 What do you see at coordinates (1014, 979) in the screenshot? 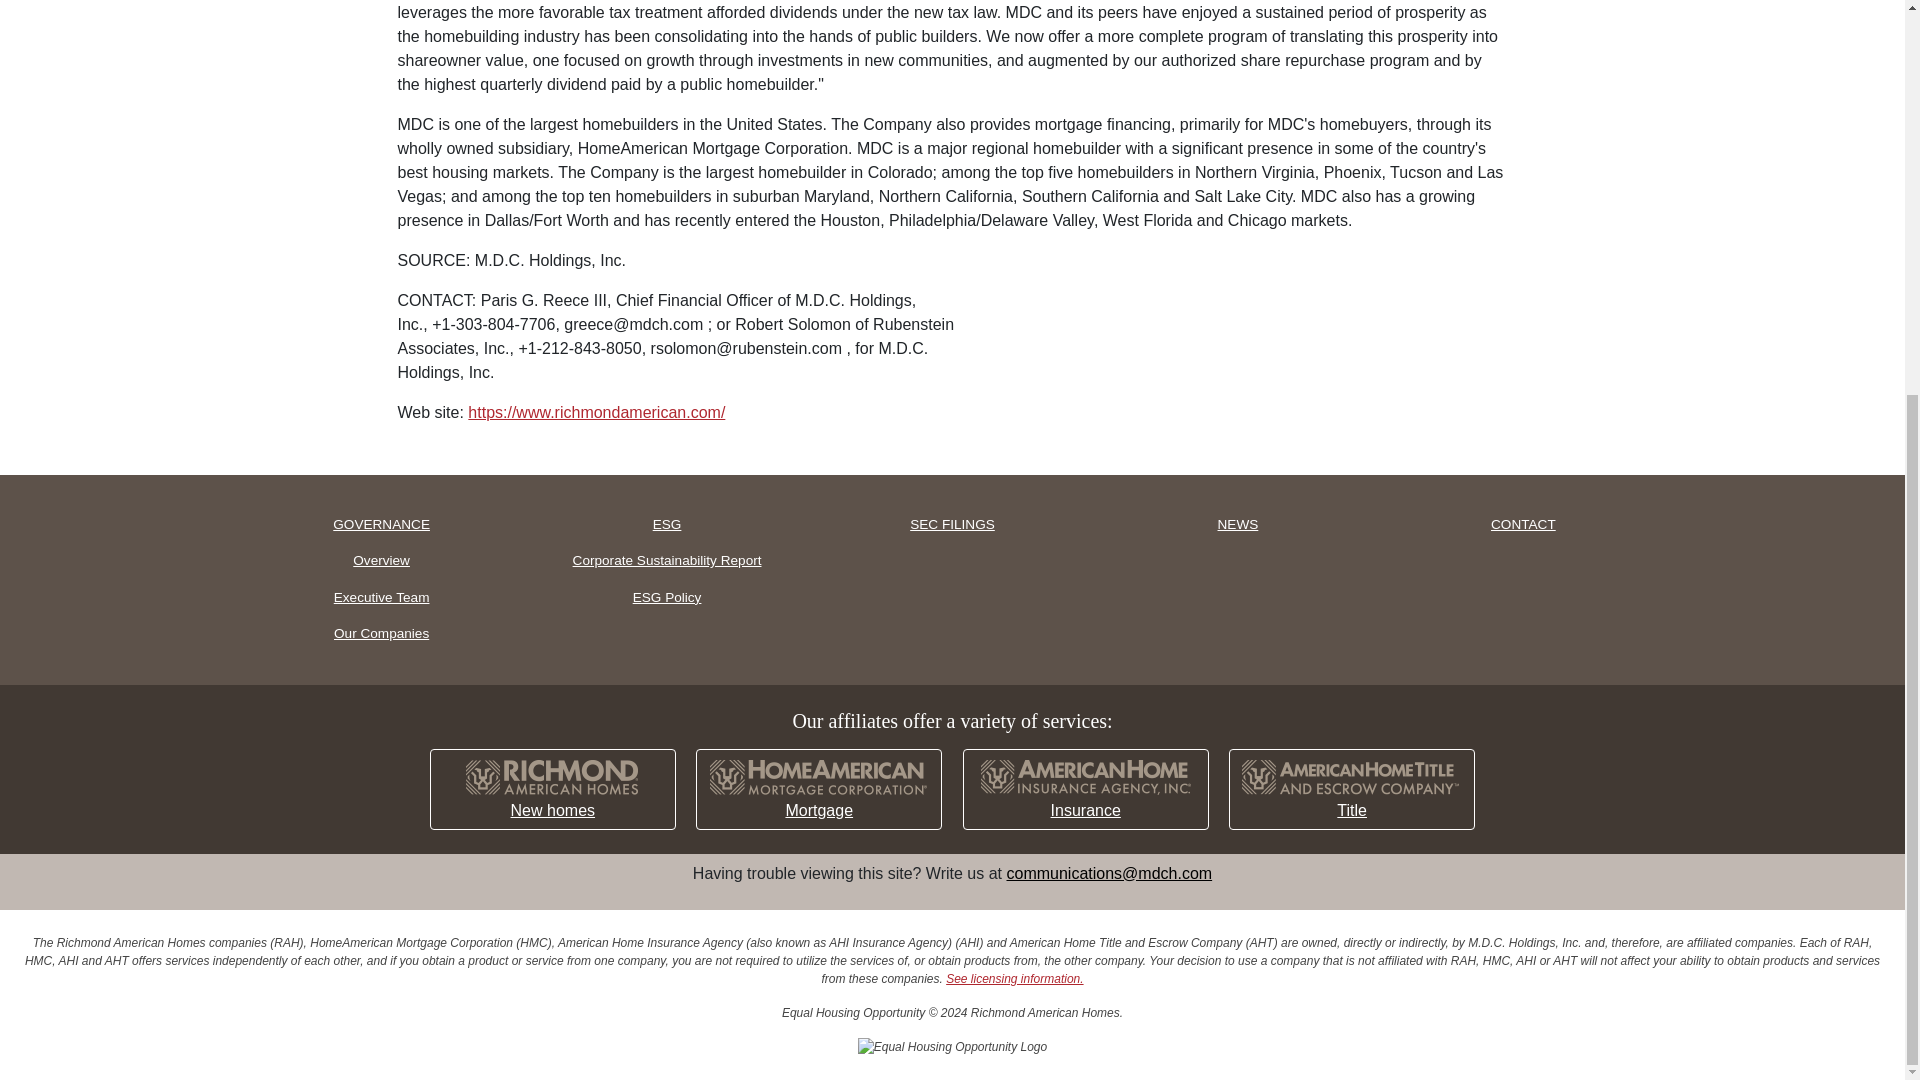
I see `See licensing information.` at bounding box center [1014, 979].